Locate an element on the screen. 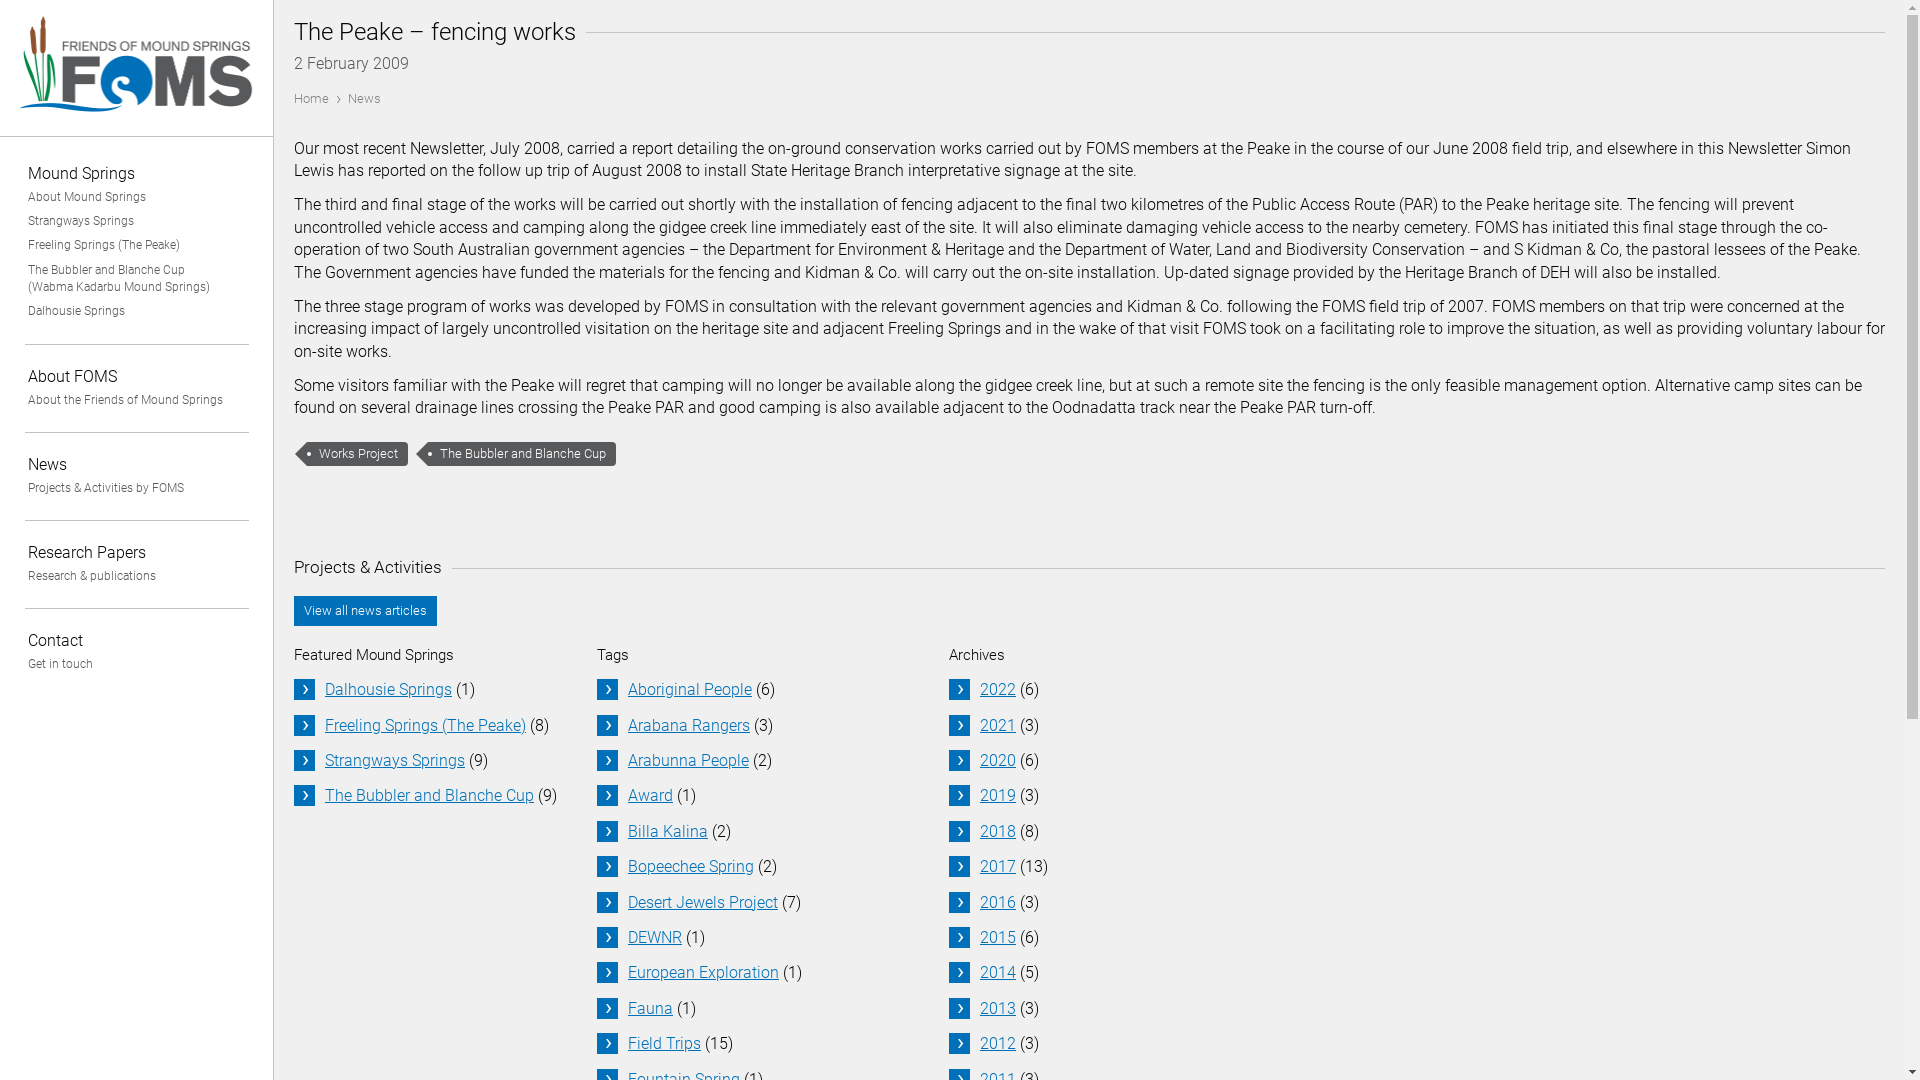  2018 is located at coordinates (998, 832).